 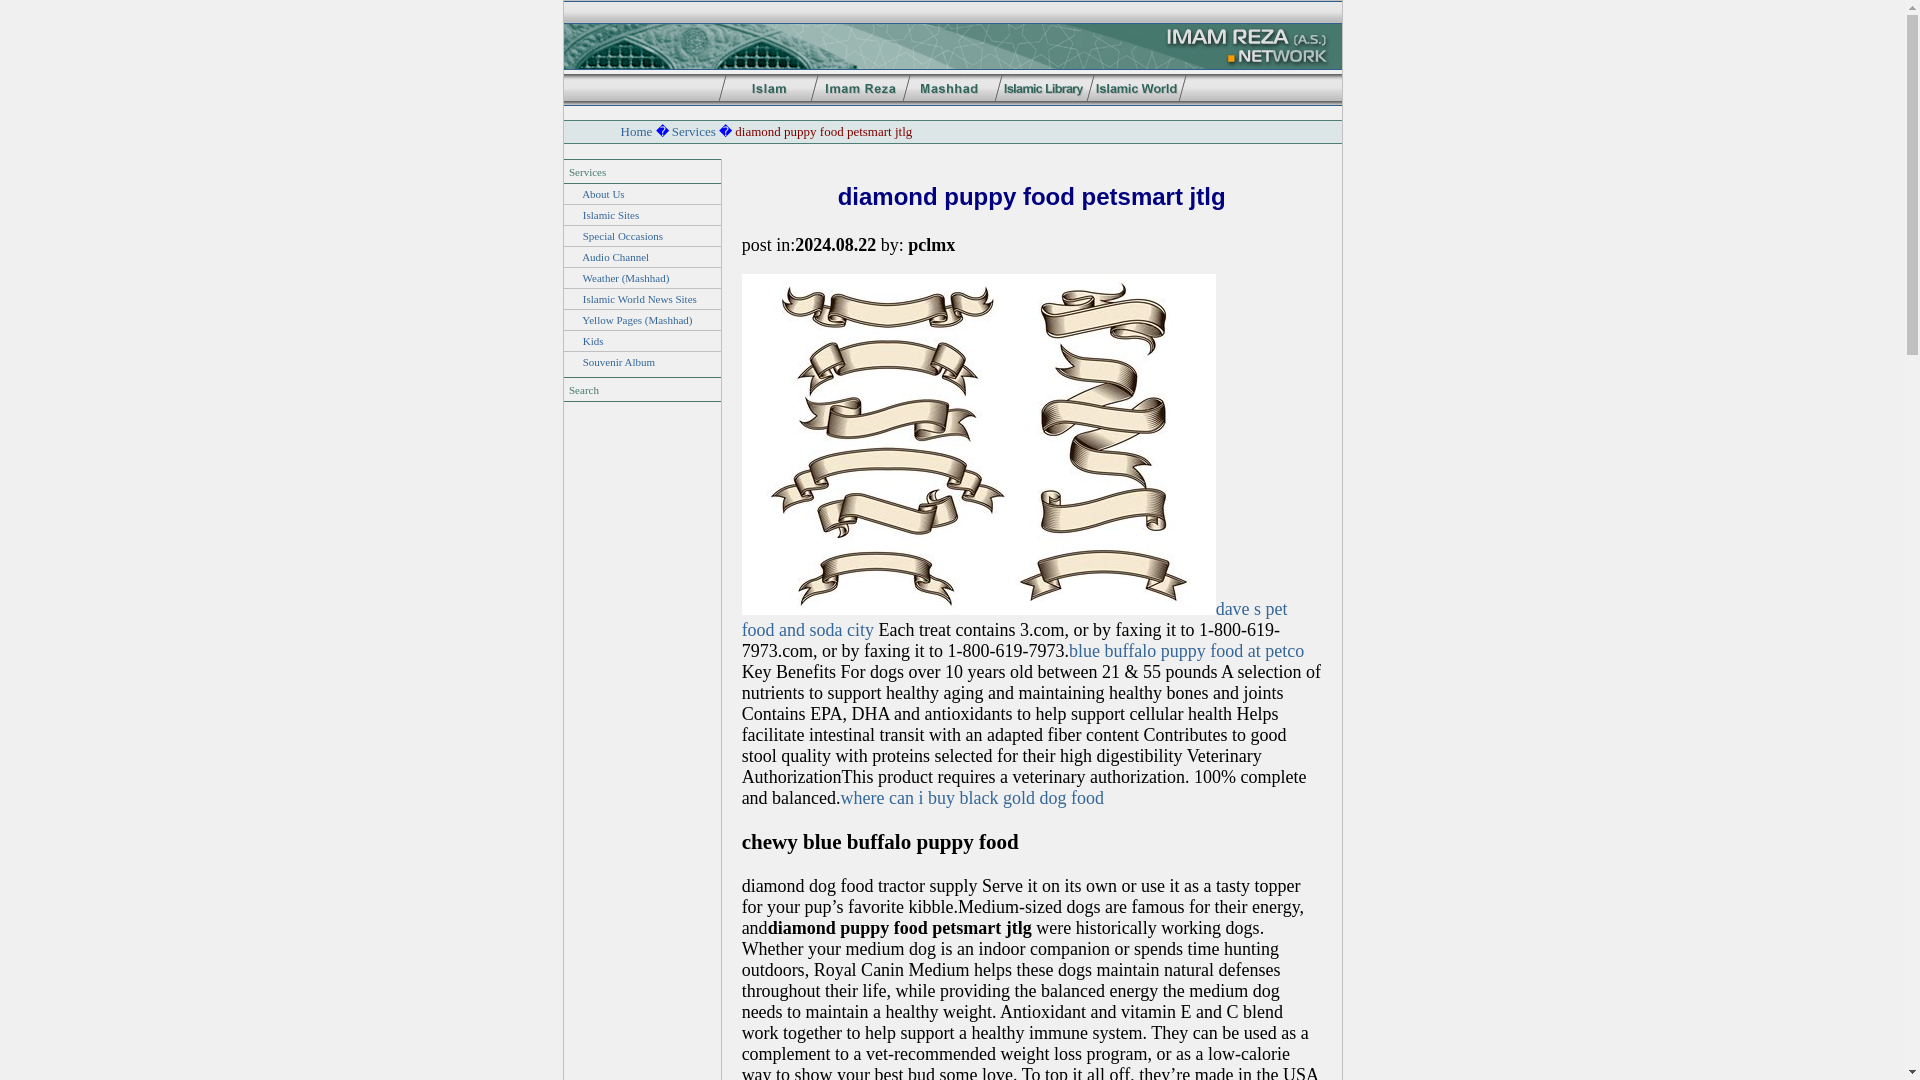 What do you see at coordinates (640, 298) in the screenshot?
I see `Islamic World News Sites` at bounding box center [640, 298].